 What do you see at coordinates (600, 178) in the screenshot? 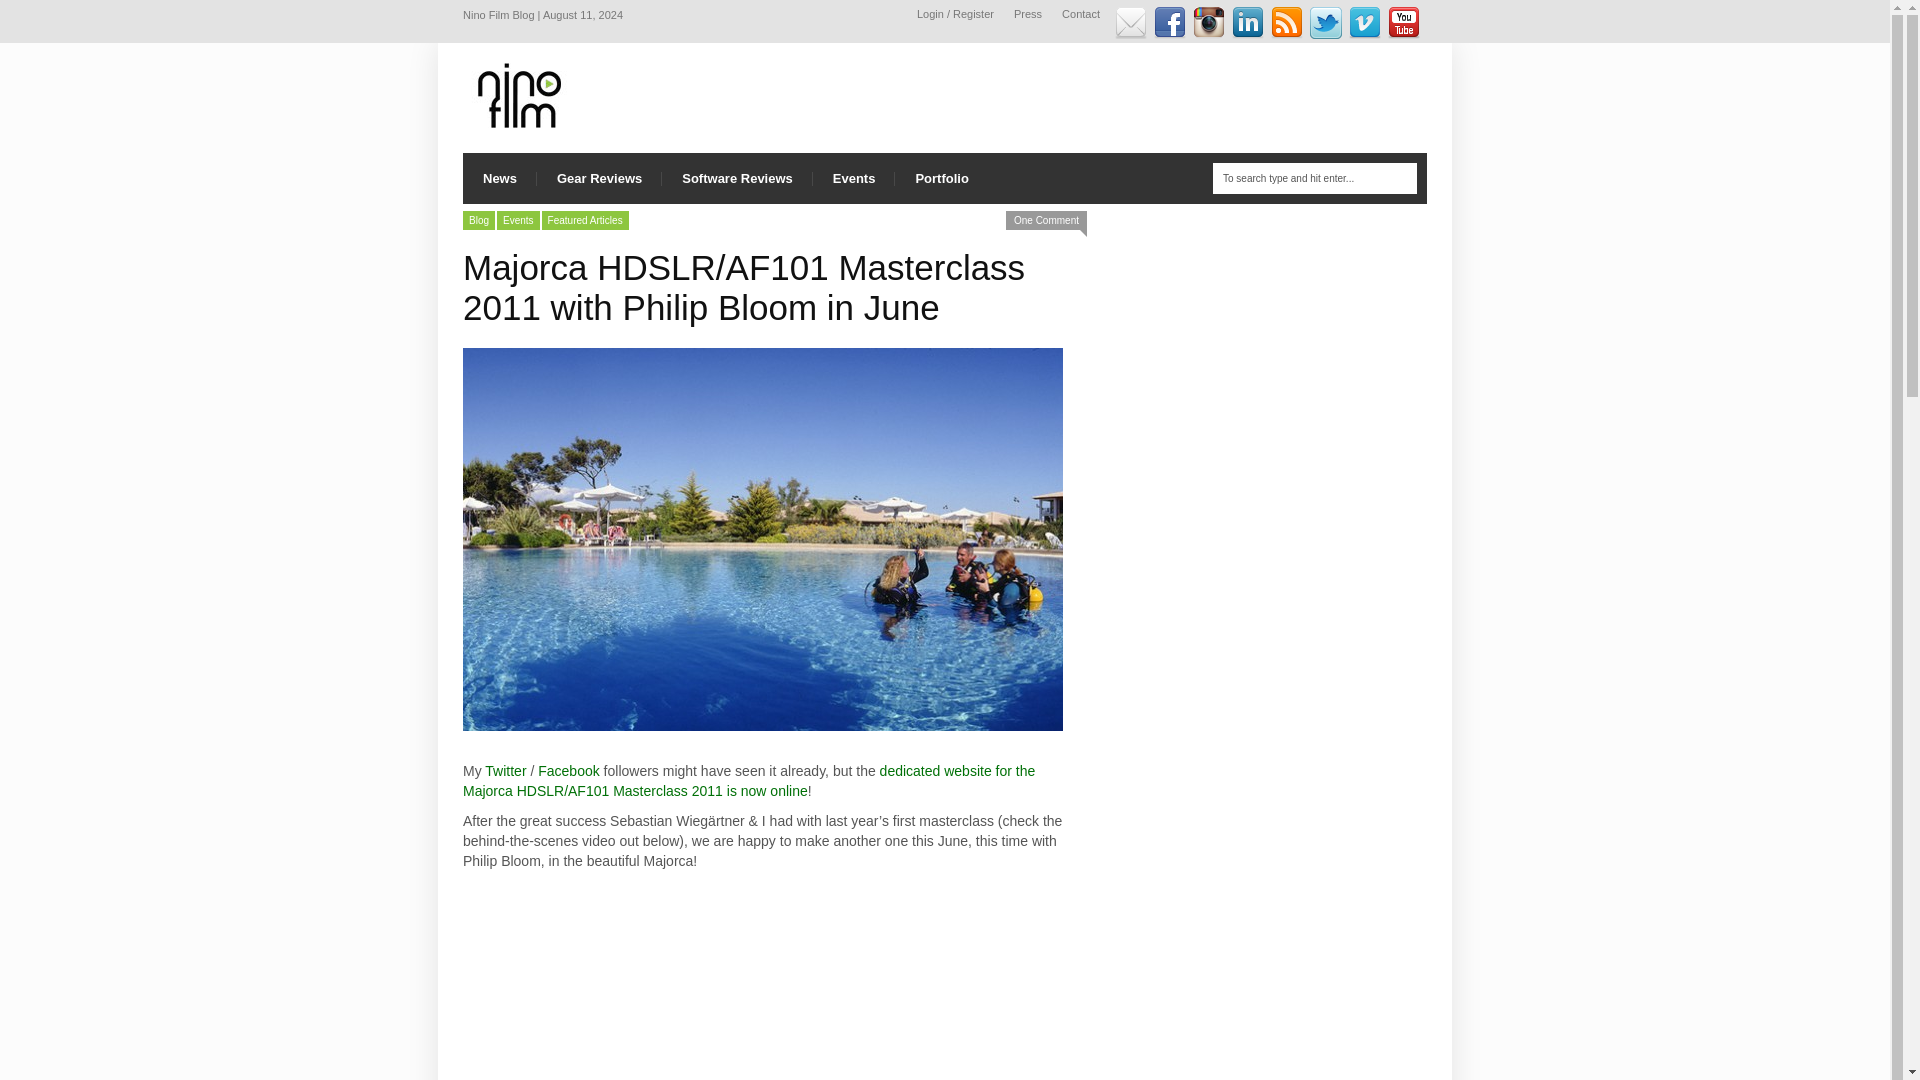
I see `Gear Reviews` at bounding box center [600, 178].